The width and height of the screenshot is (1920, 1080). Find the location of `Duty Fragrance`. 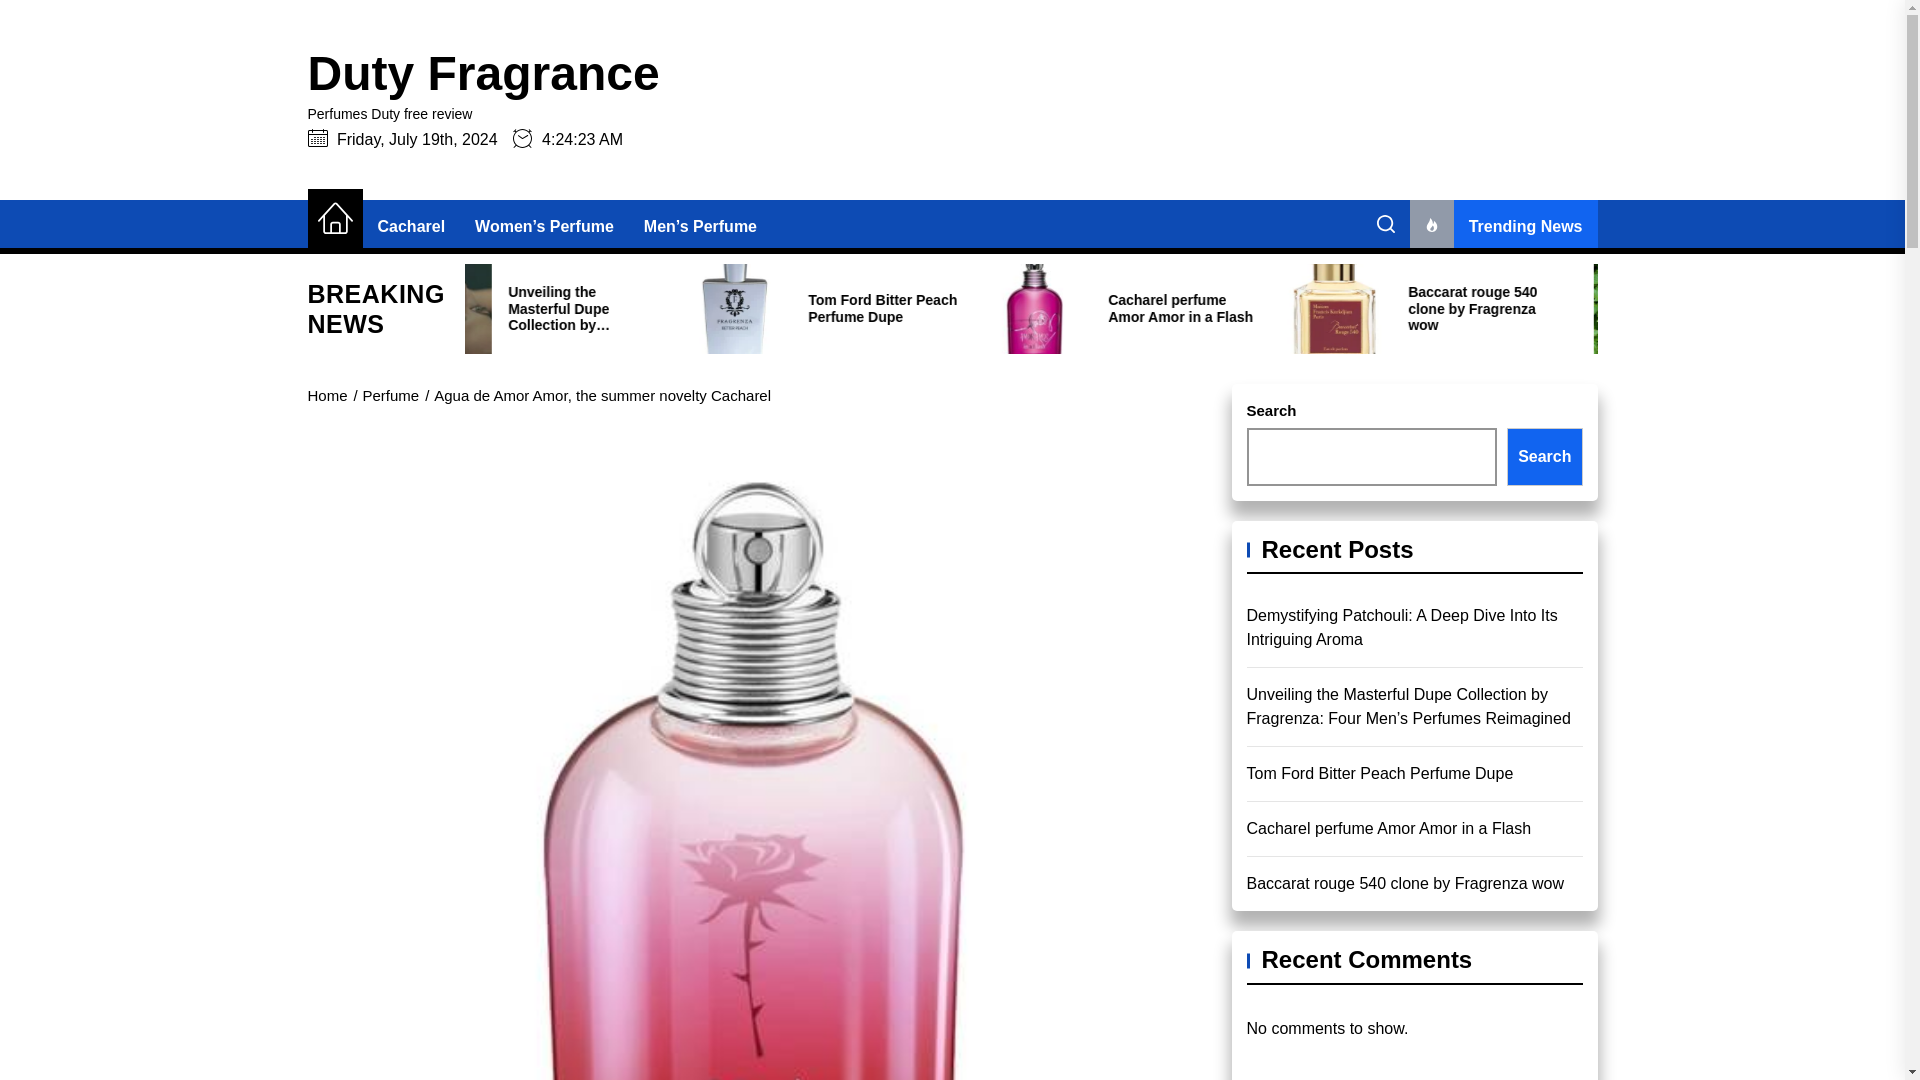

Duty Fragrance is located at coordinates (484, 74).